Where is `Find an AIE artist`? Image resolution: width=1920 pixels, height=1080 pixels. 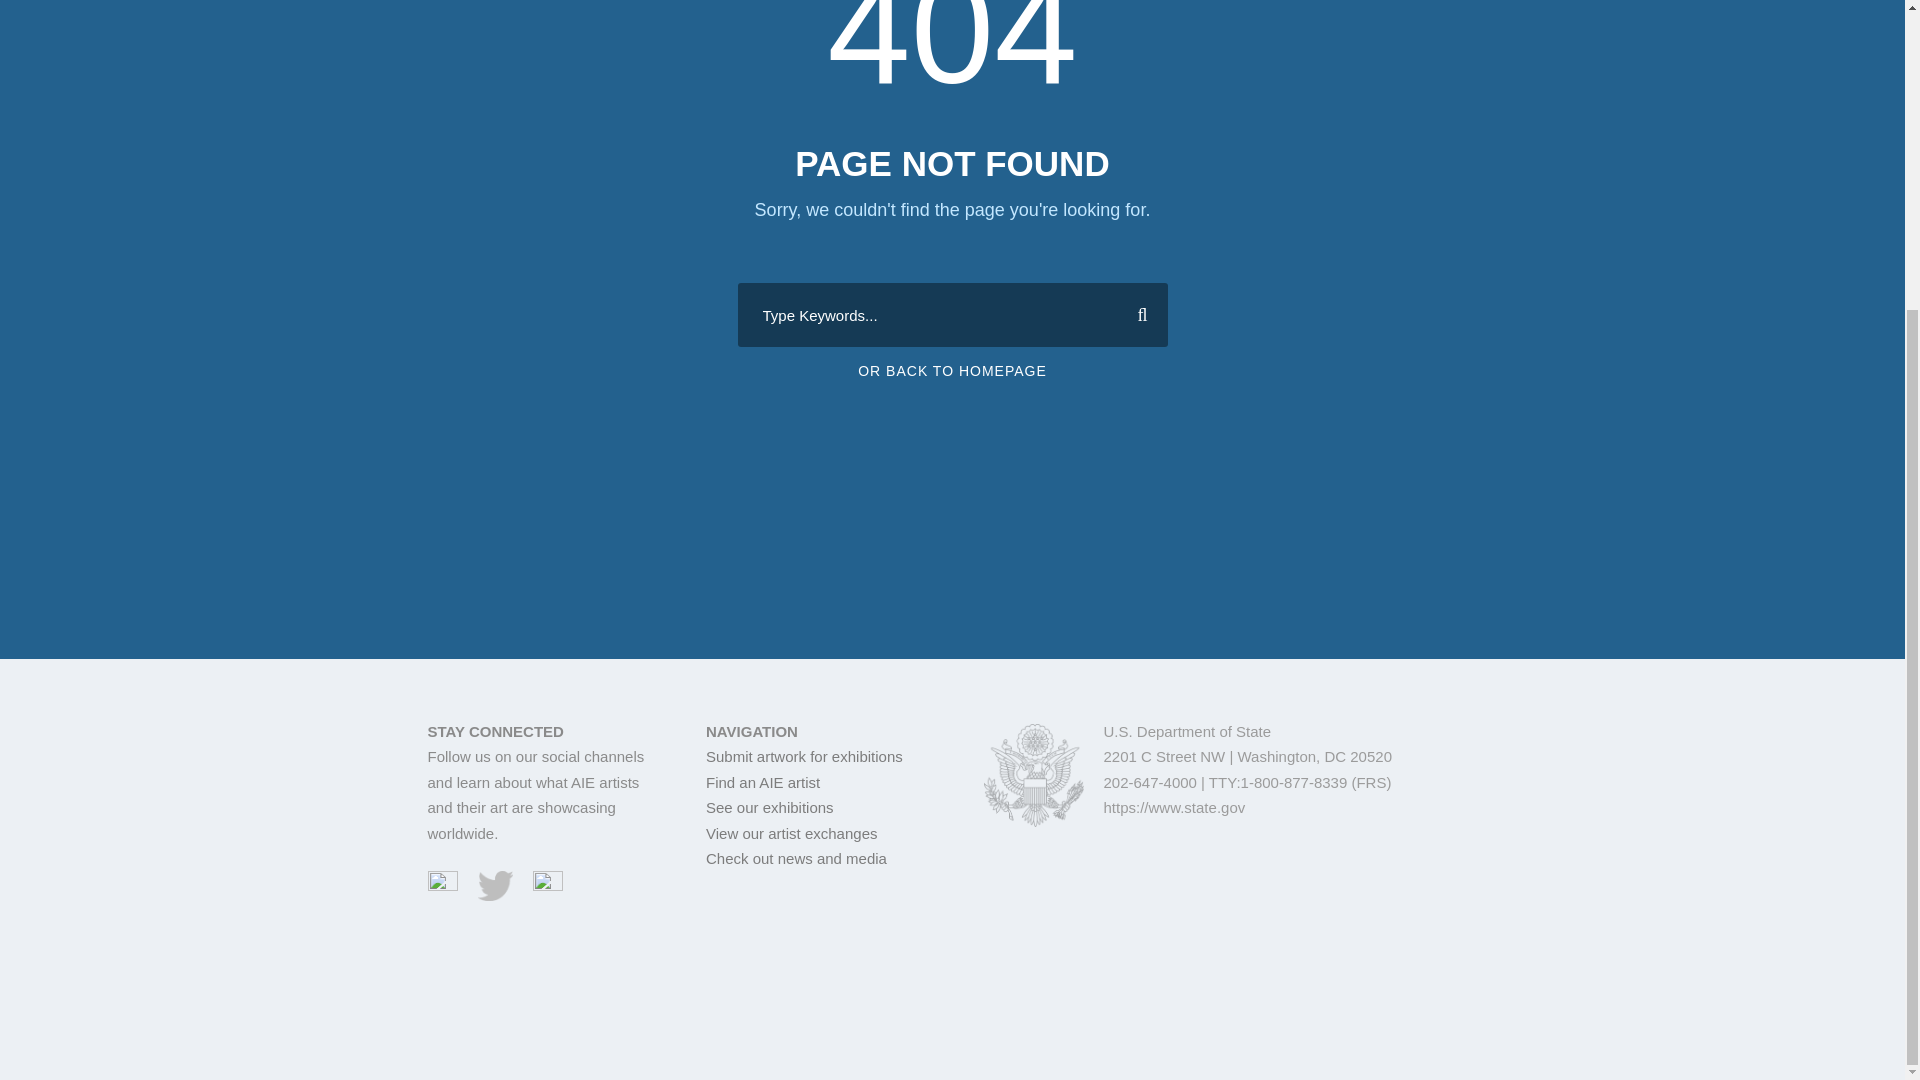 Find an AIE artist is located at coordinates (762, 782).